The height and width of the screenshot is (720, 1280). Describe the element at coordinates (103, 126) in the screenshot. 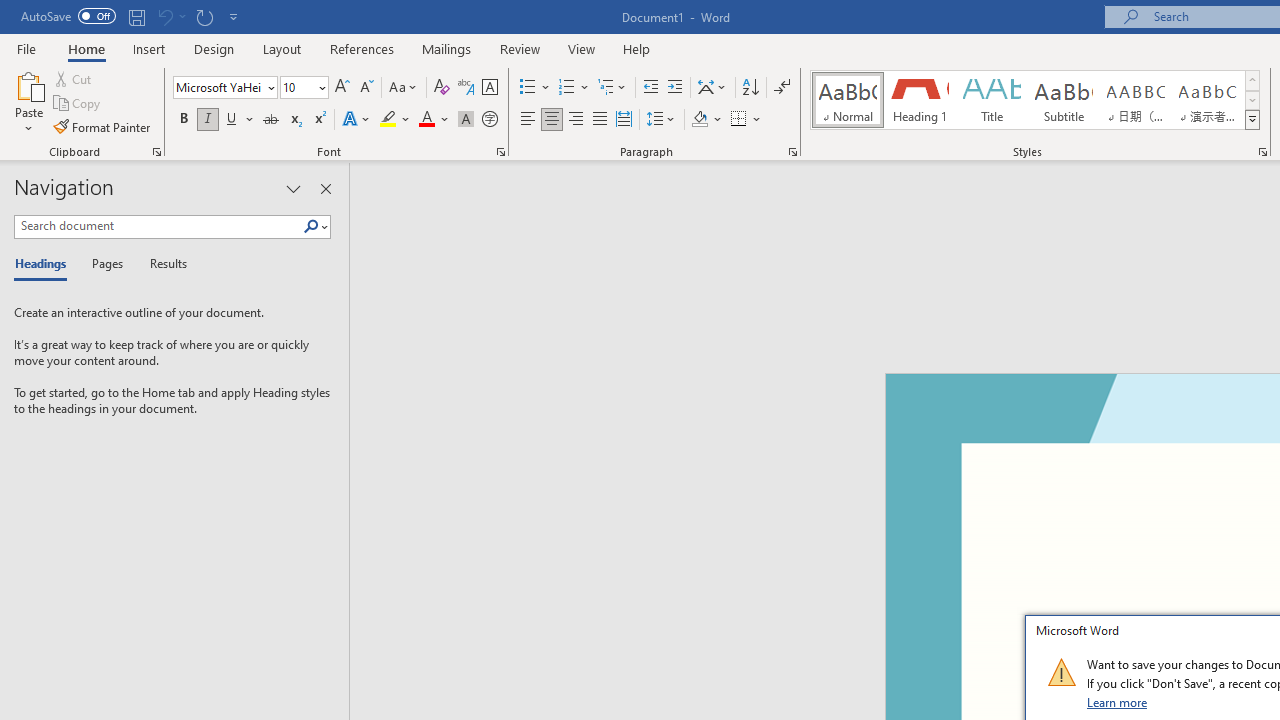

I see `Format Painter` at that location.